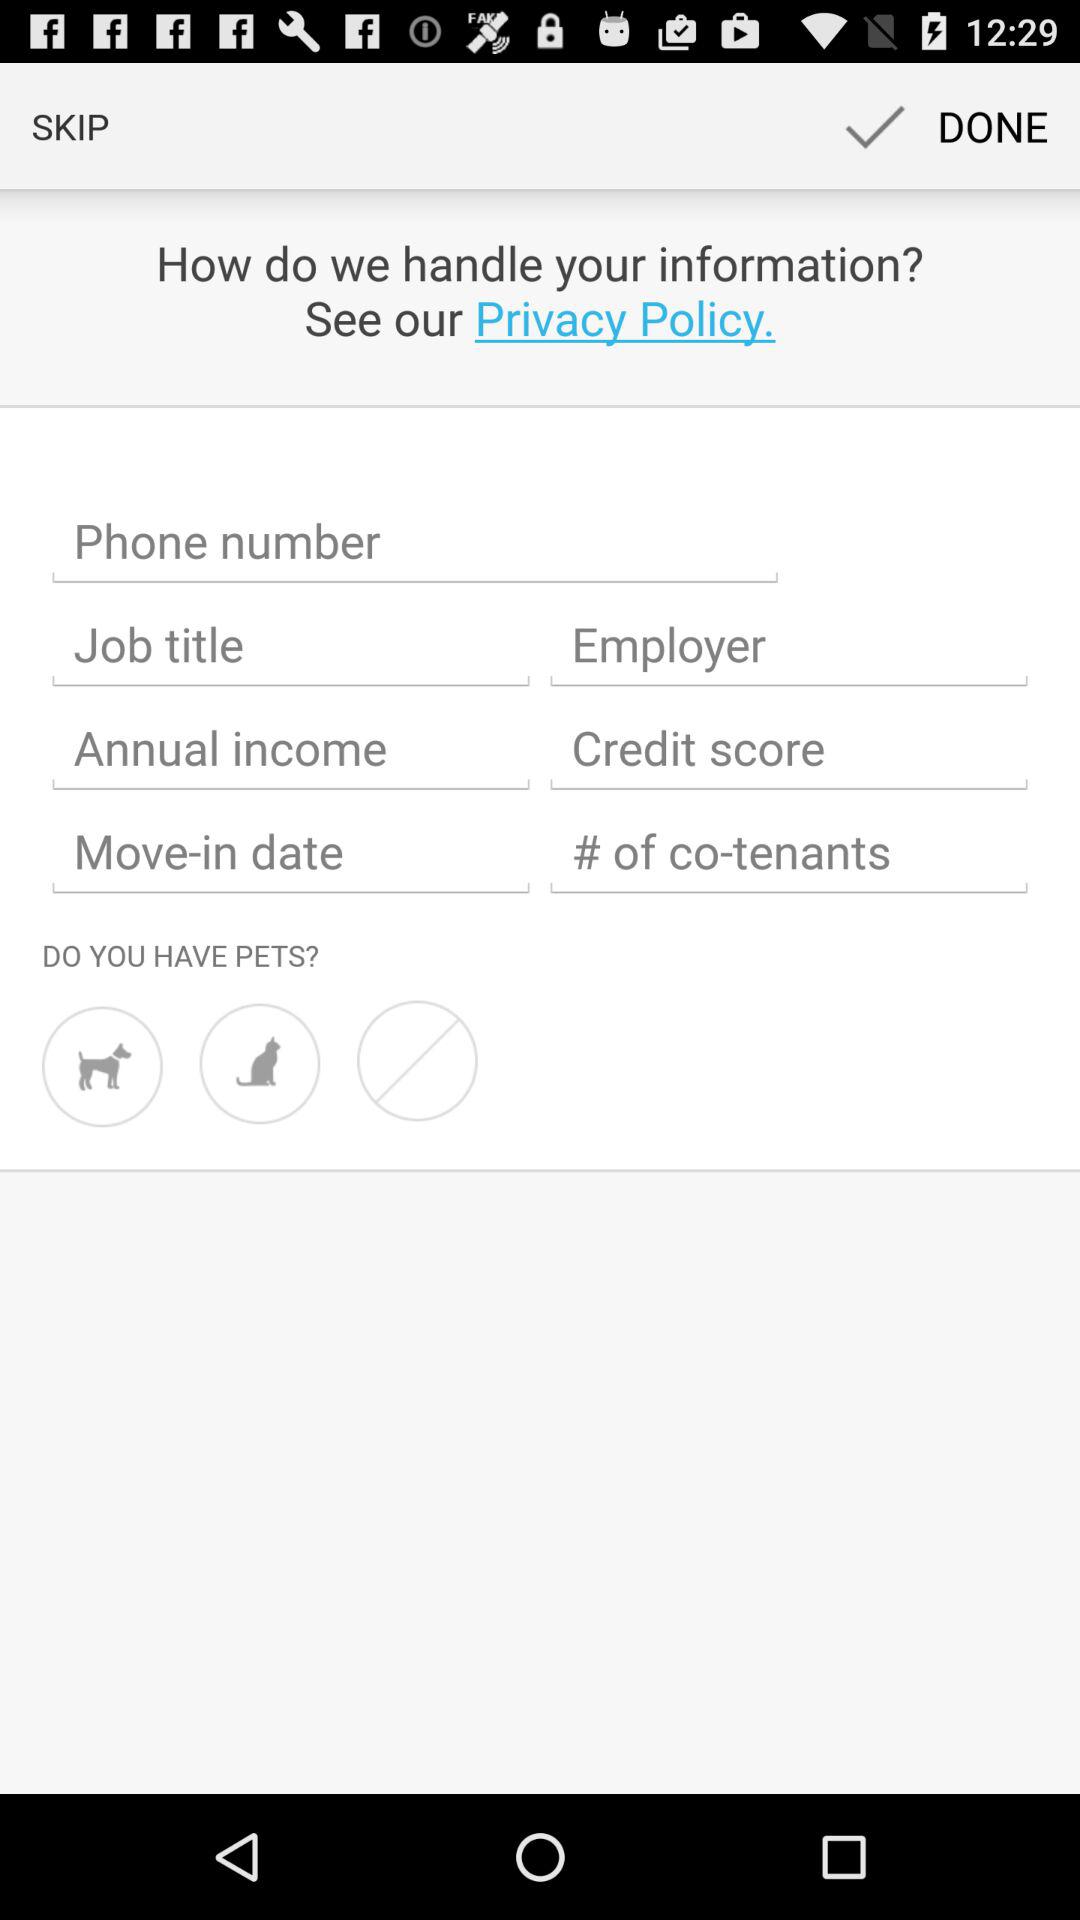  I want to click on information row, so click(415, 541).